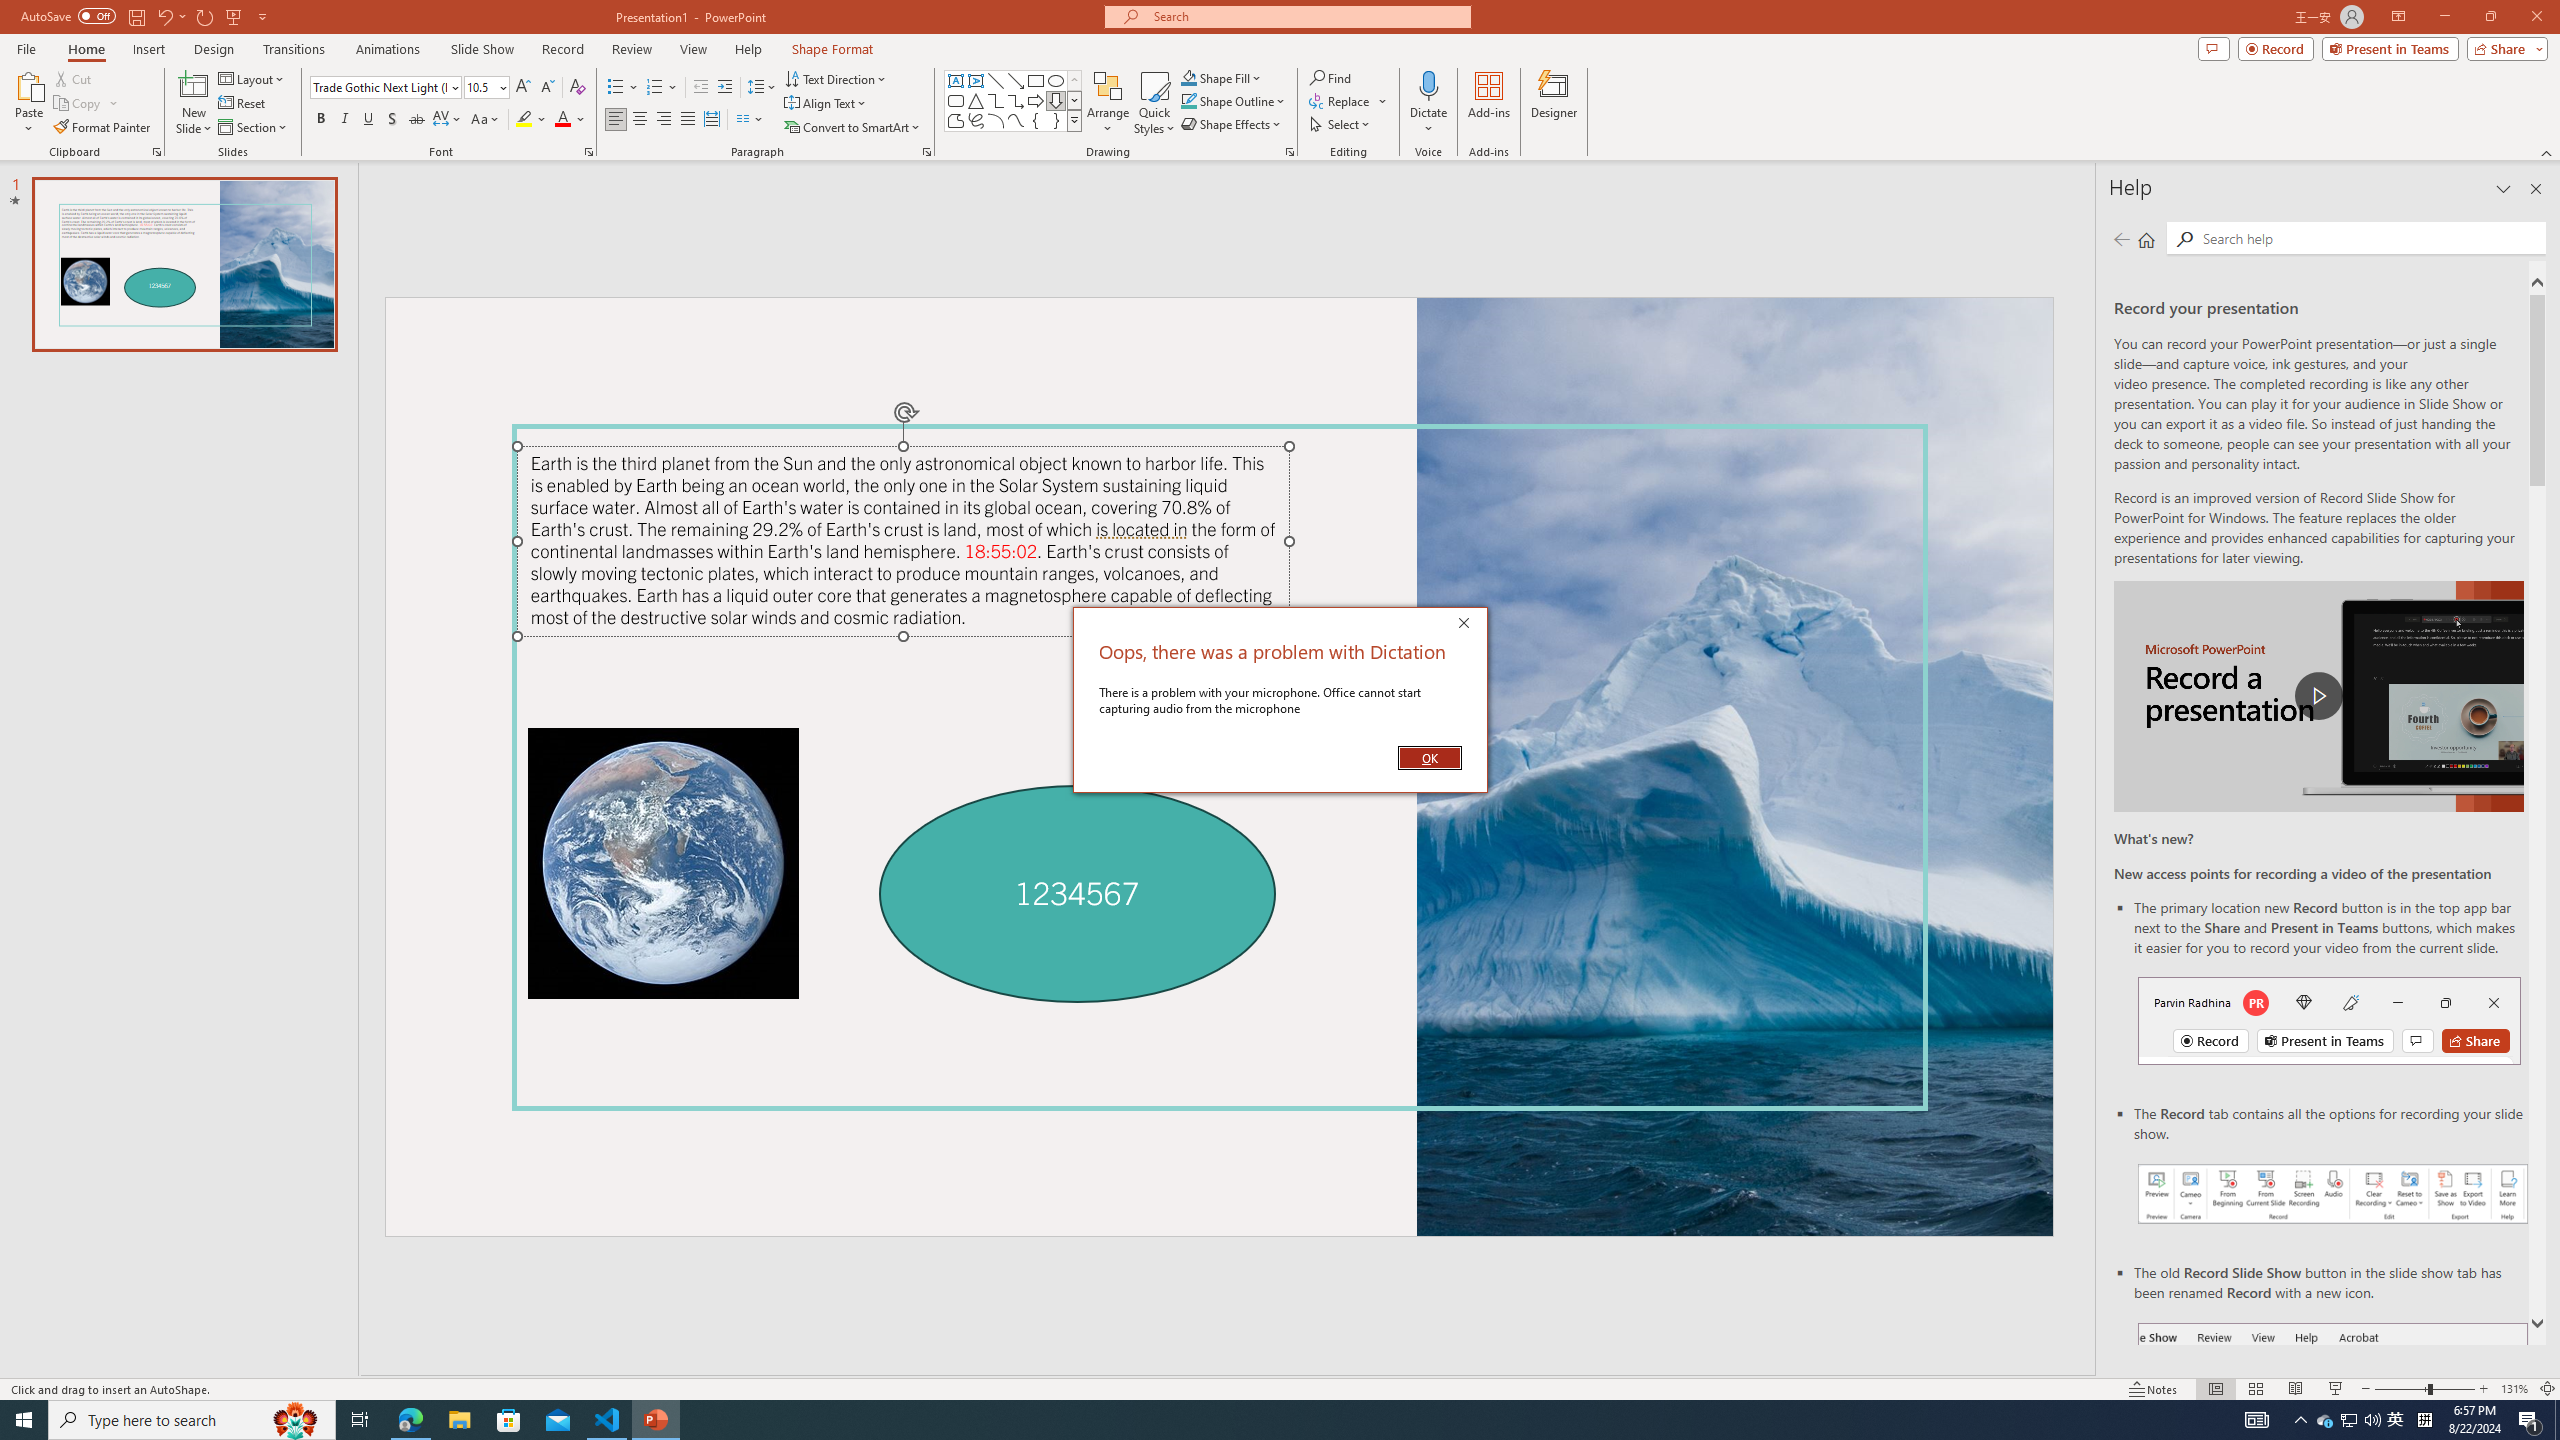 The image size is (2560, 1440). Describe the element at coordinates (956, 80) in the screenshot. I see `Text Box` at that location.